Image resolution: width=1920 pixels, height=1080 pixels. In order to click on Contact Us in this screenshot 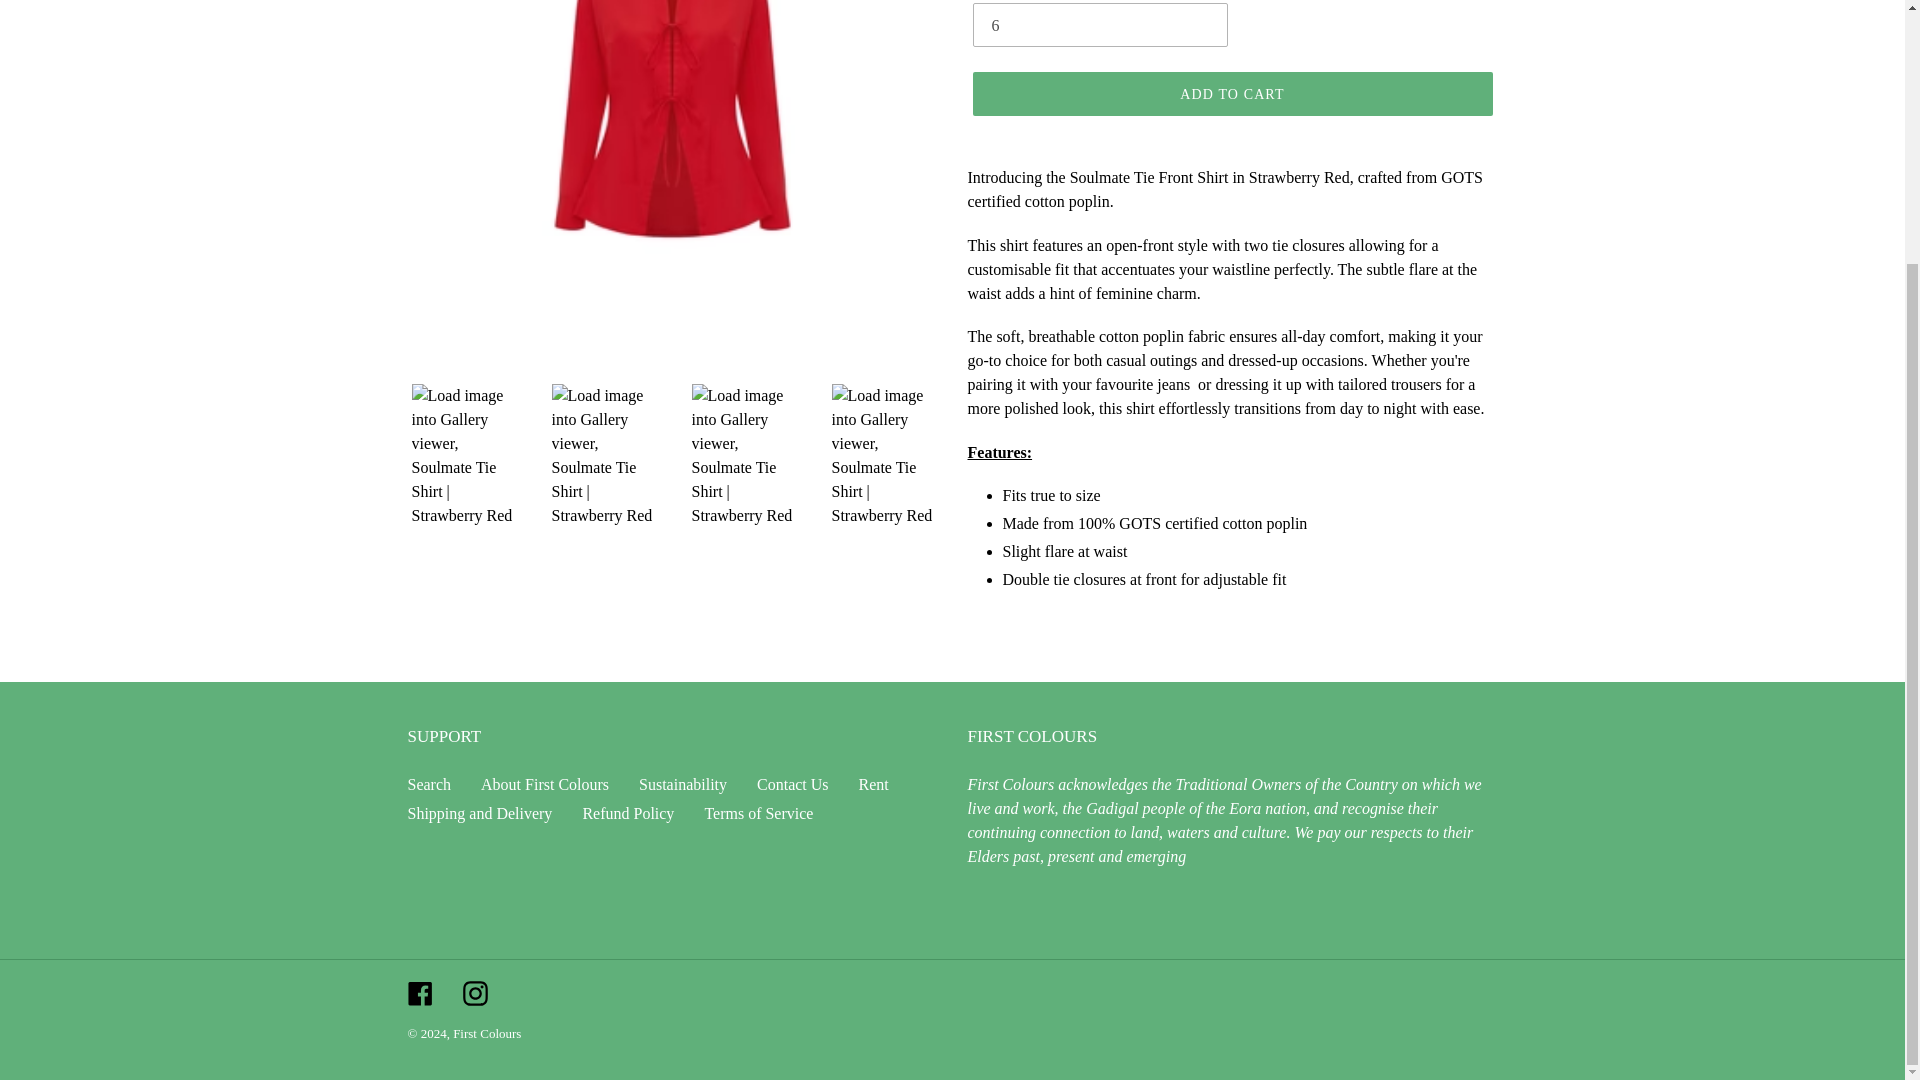, I will do `click(792, 784)`.